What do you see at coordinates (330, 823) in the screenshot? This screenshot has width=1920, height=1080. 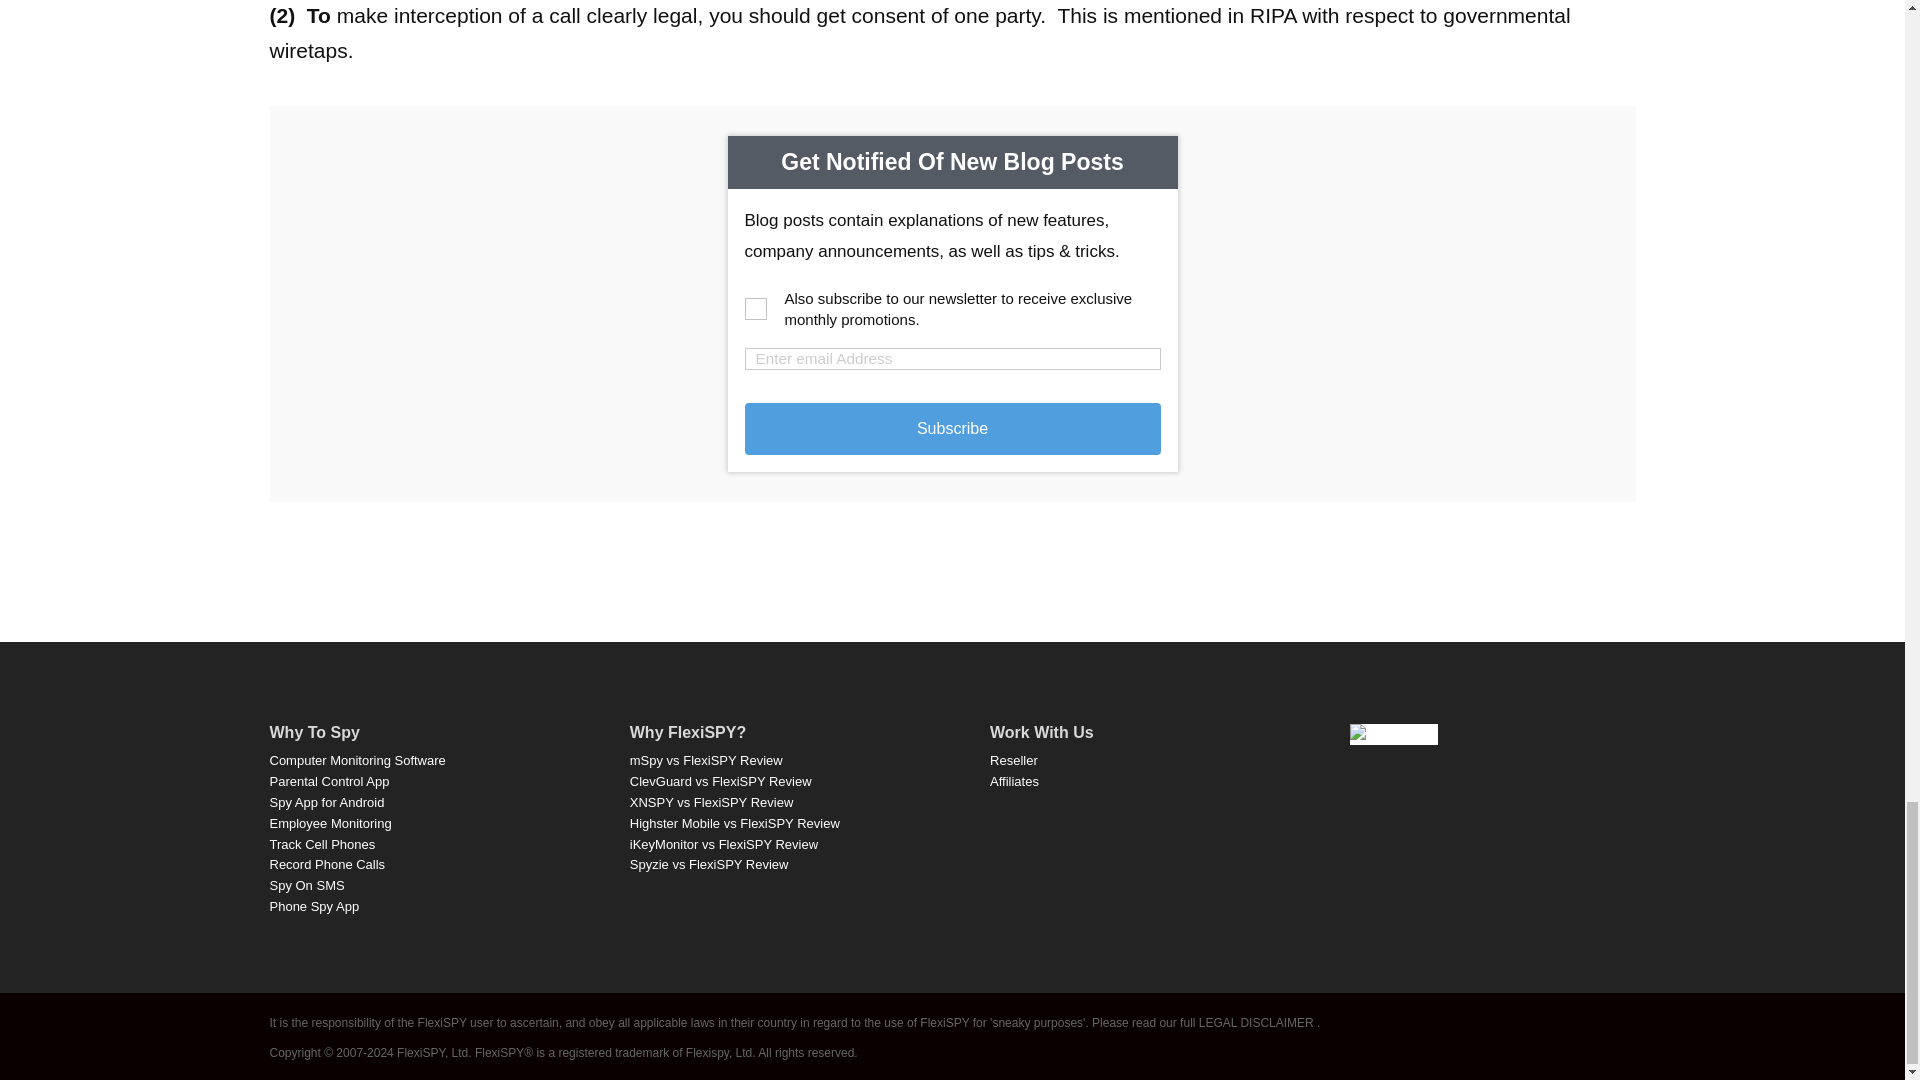 I see `Employee Monitoring` at bounding box center [330, 823].